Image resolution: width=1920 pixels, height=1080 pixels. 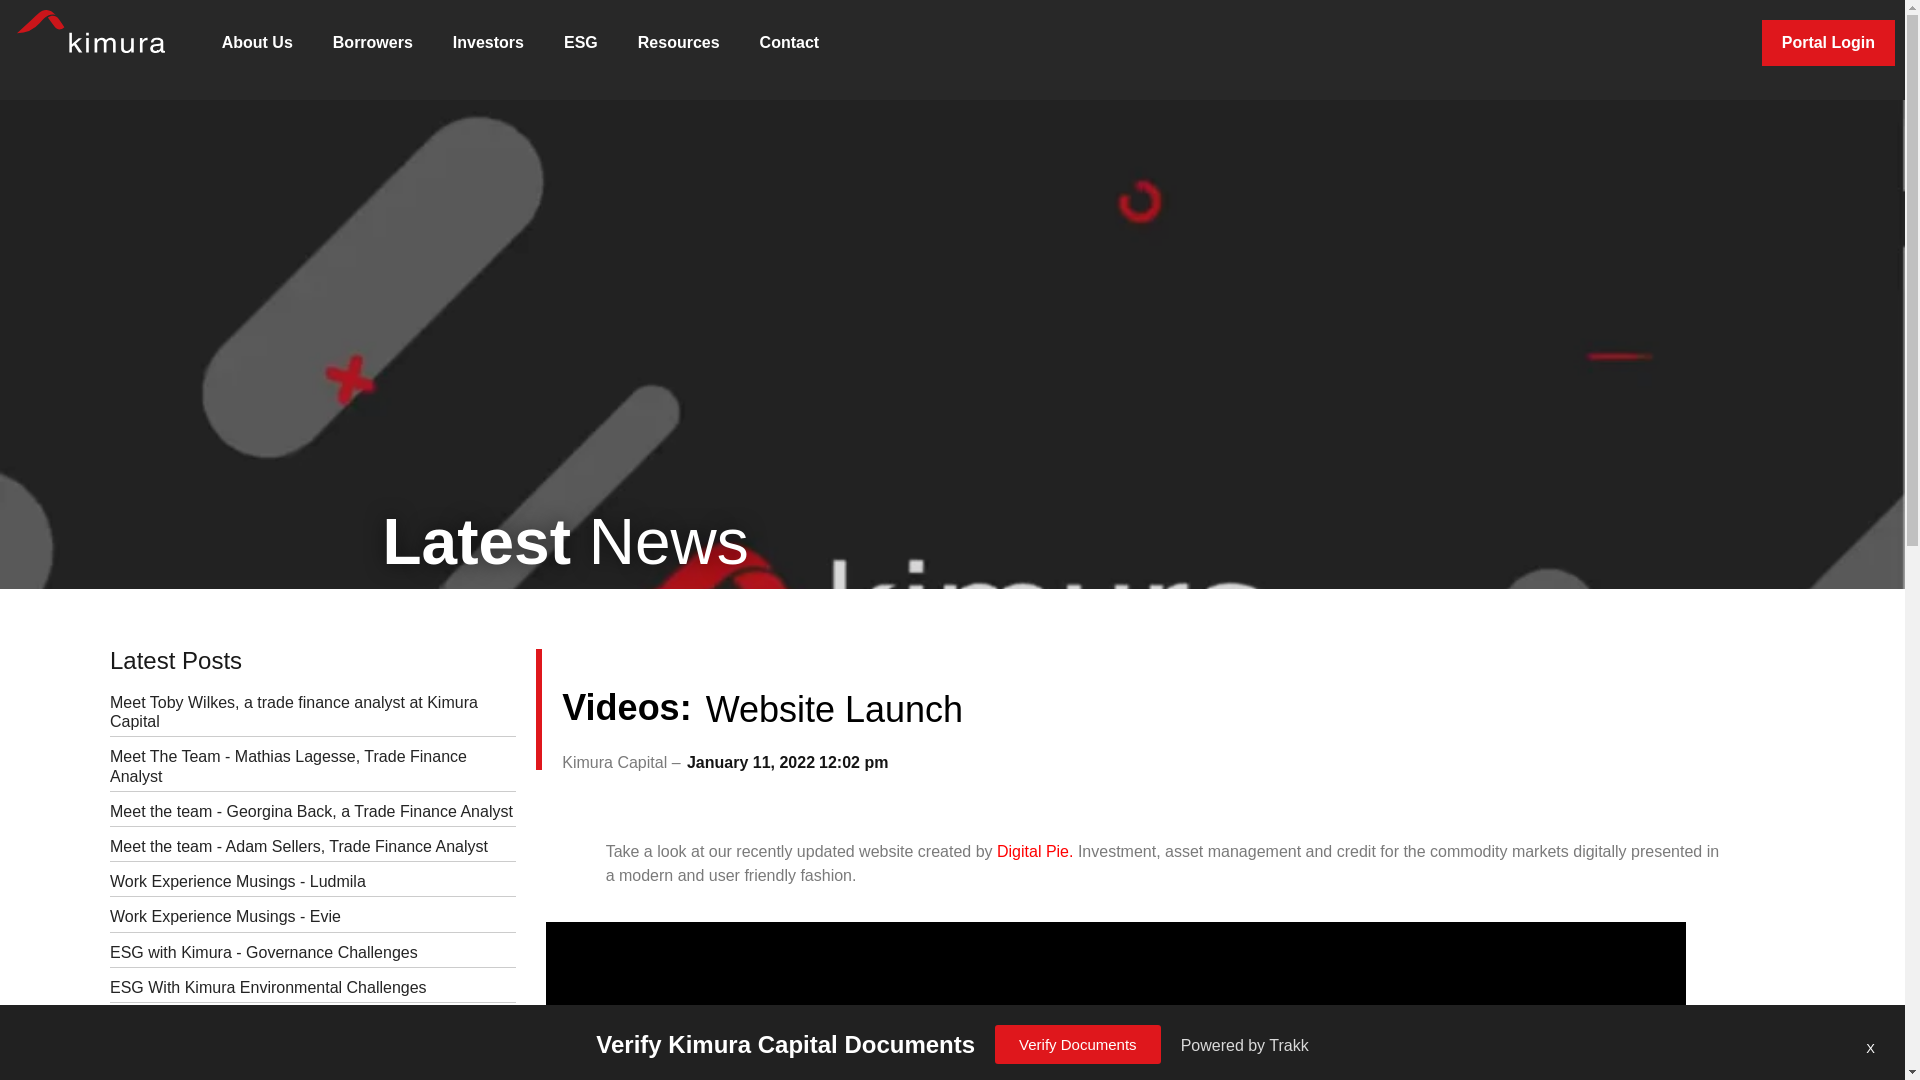 I want to click on Borrowers, so click(x=372, y=42).